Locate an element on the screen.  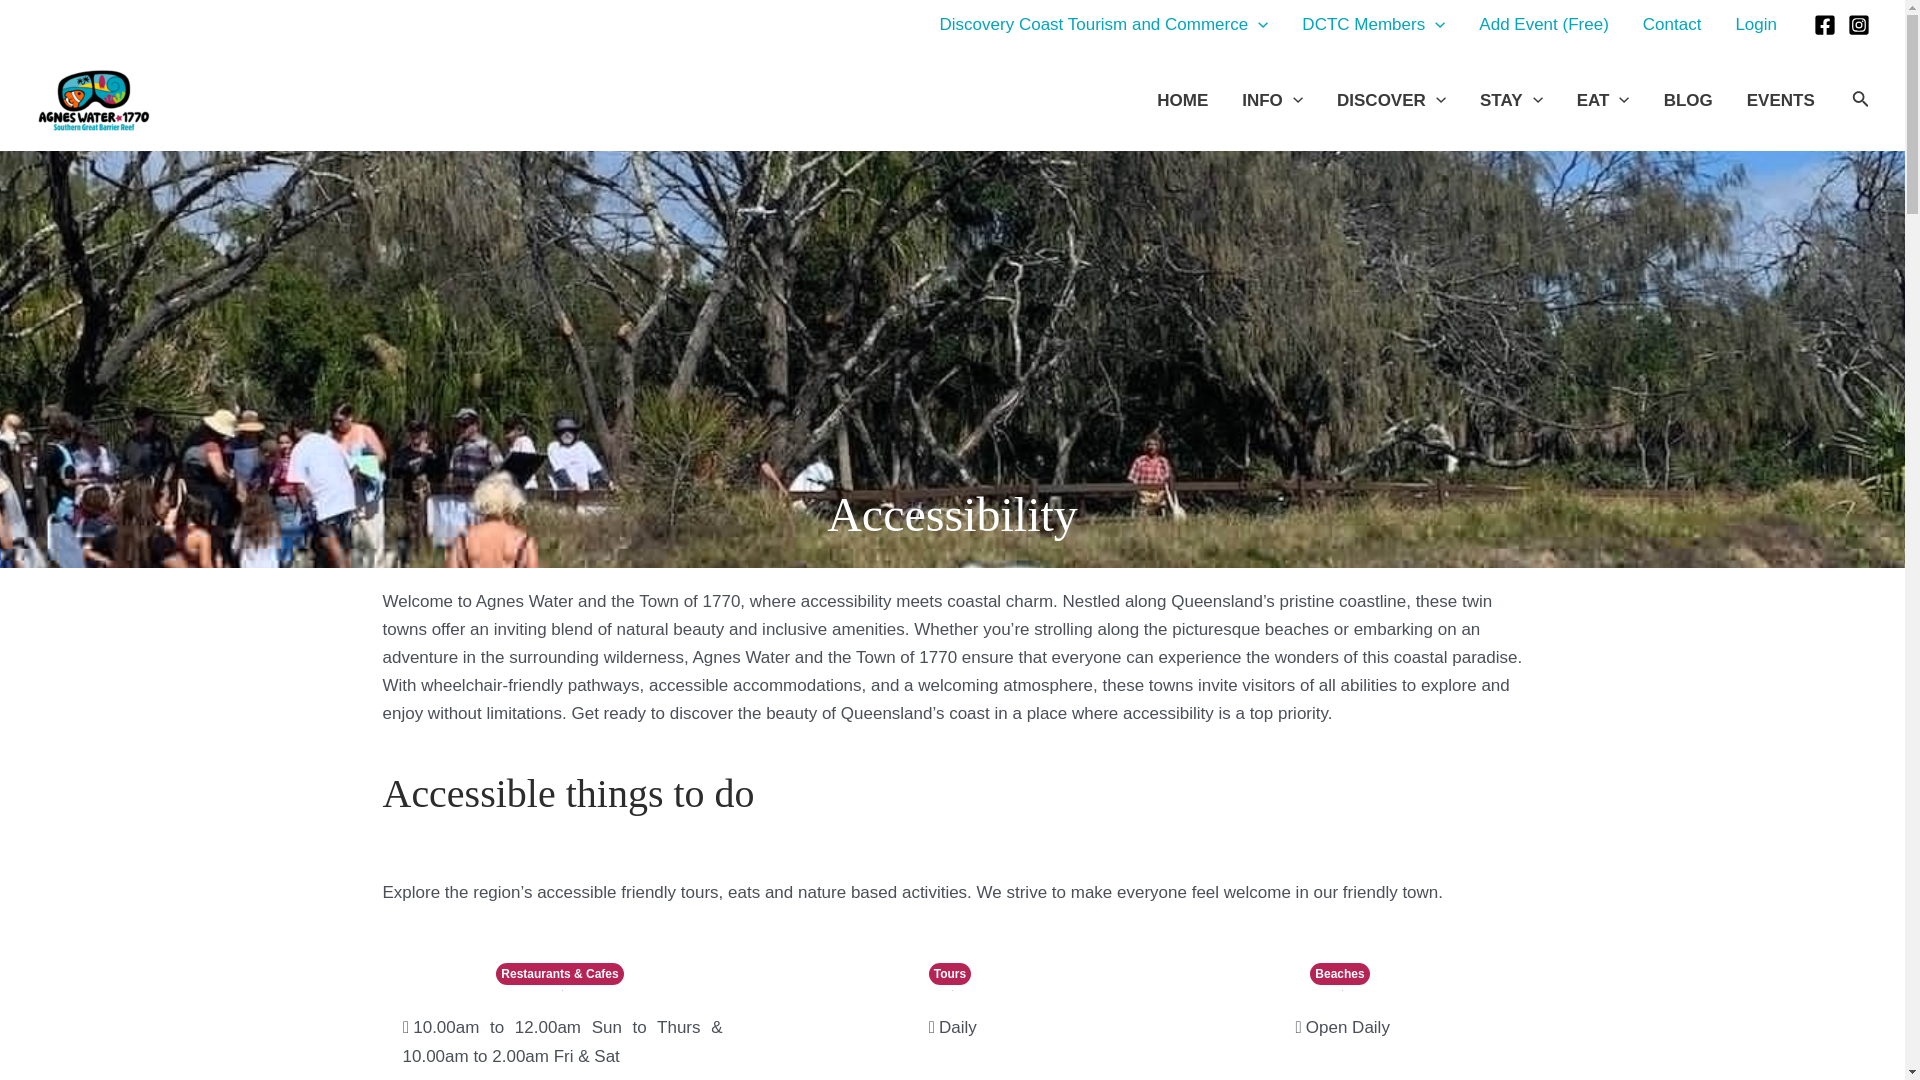
DCTC Members is located at coordinates (1372, 24).